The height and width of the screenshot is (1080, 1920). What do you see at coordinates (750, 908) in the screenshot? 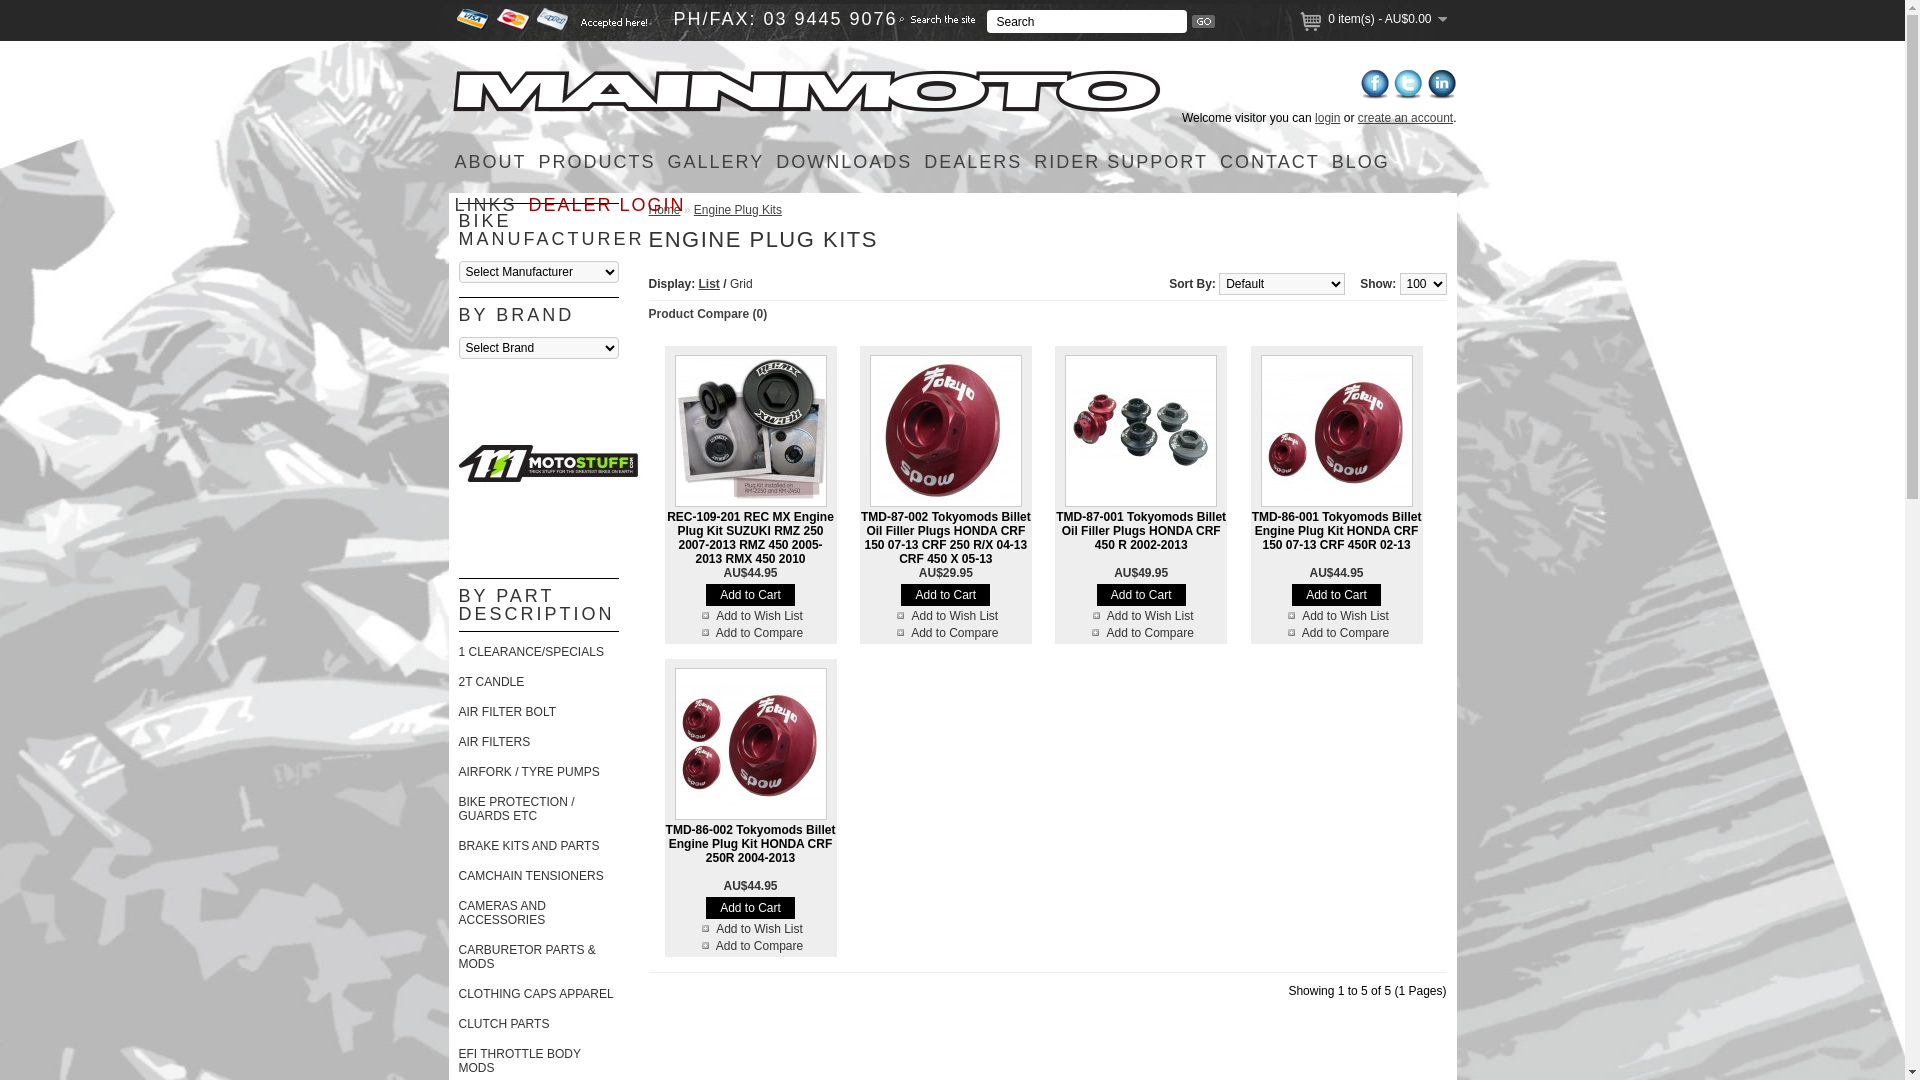
I see `Add to Cart` at bounding box center [750, 908].